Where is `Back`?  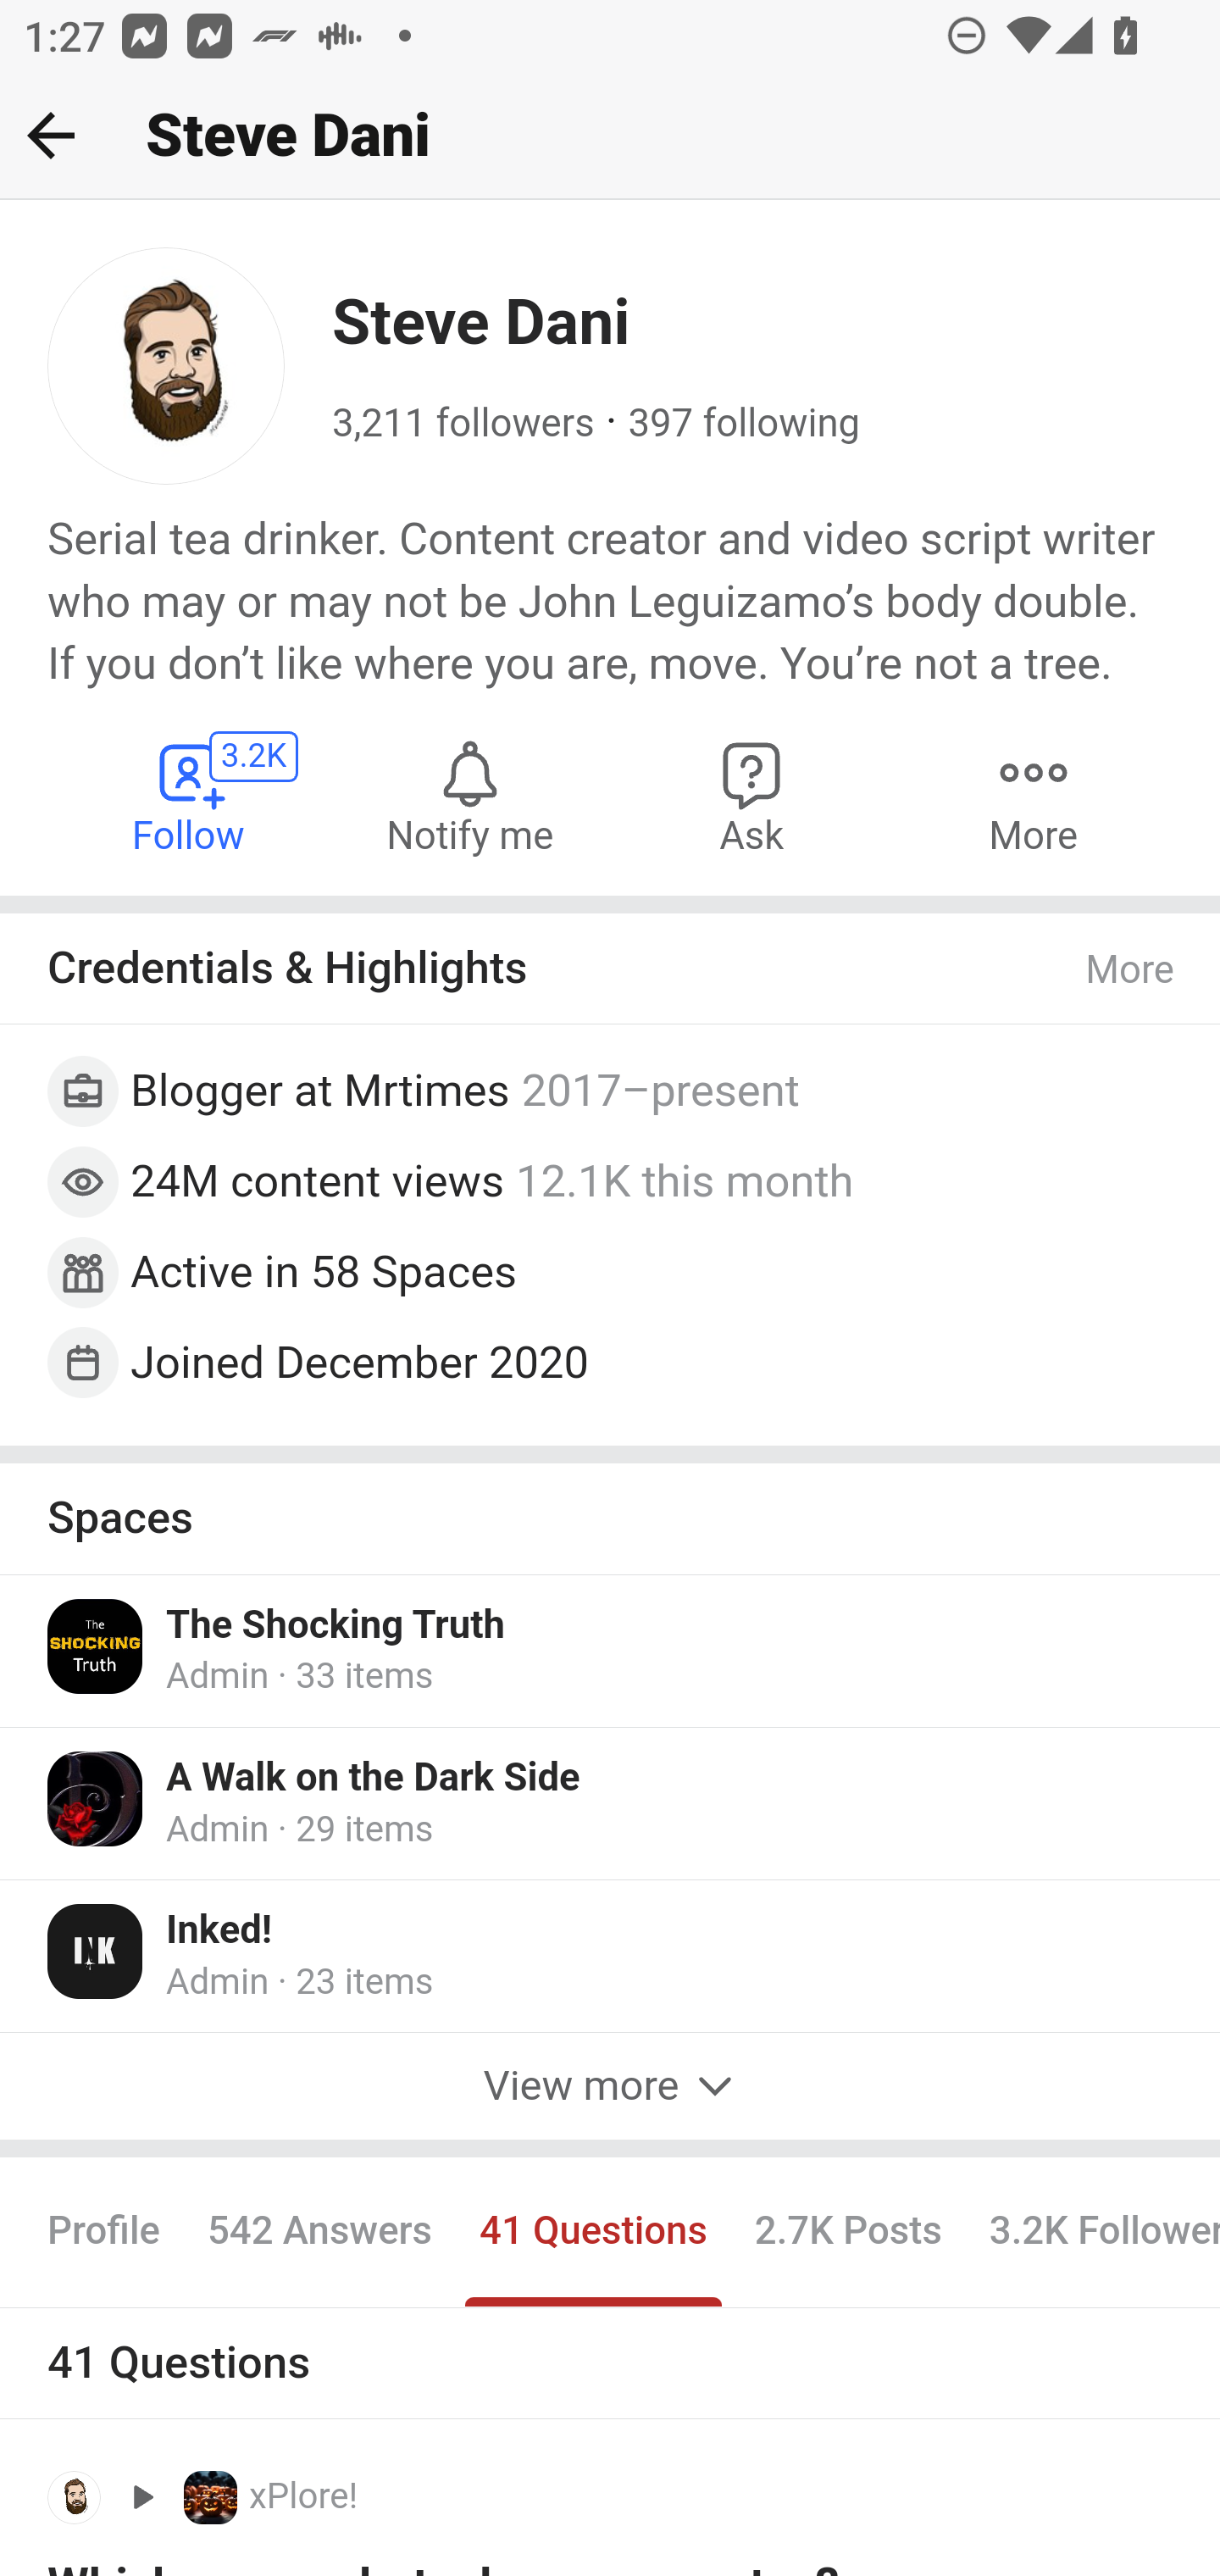
Back is located at coordinates (51, 135).